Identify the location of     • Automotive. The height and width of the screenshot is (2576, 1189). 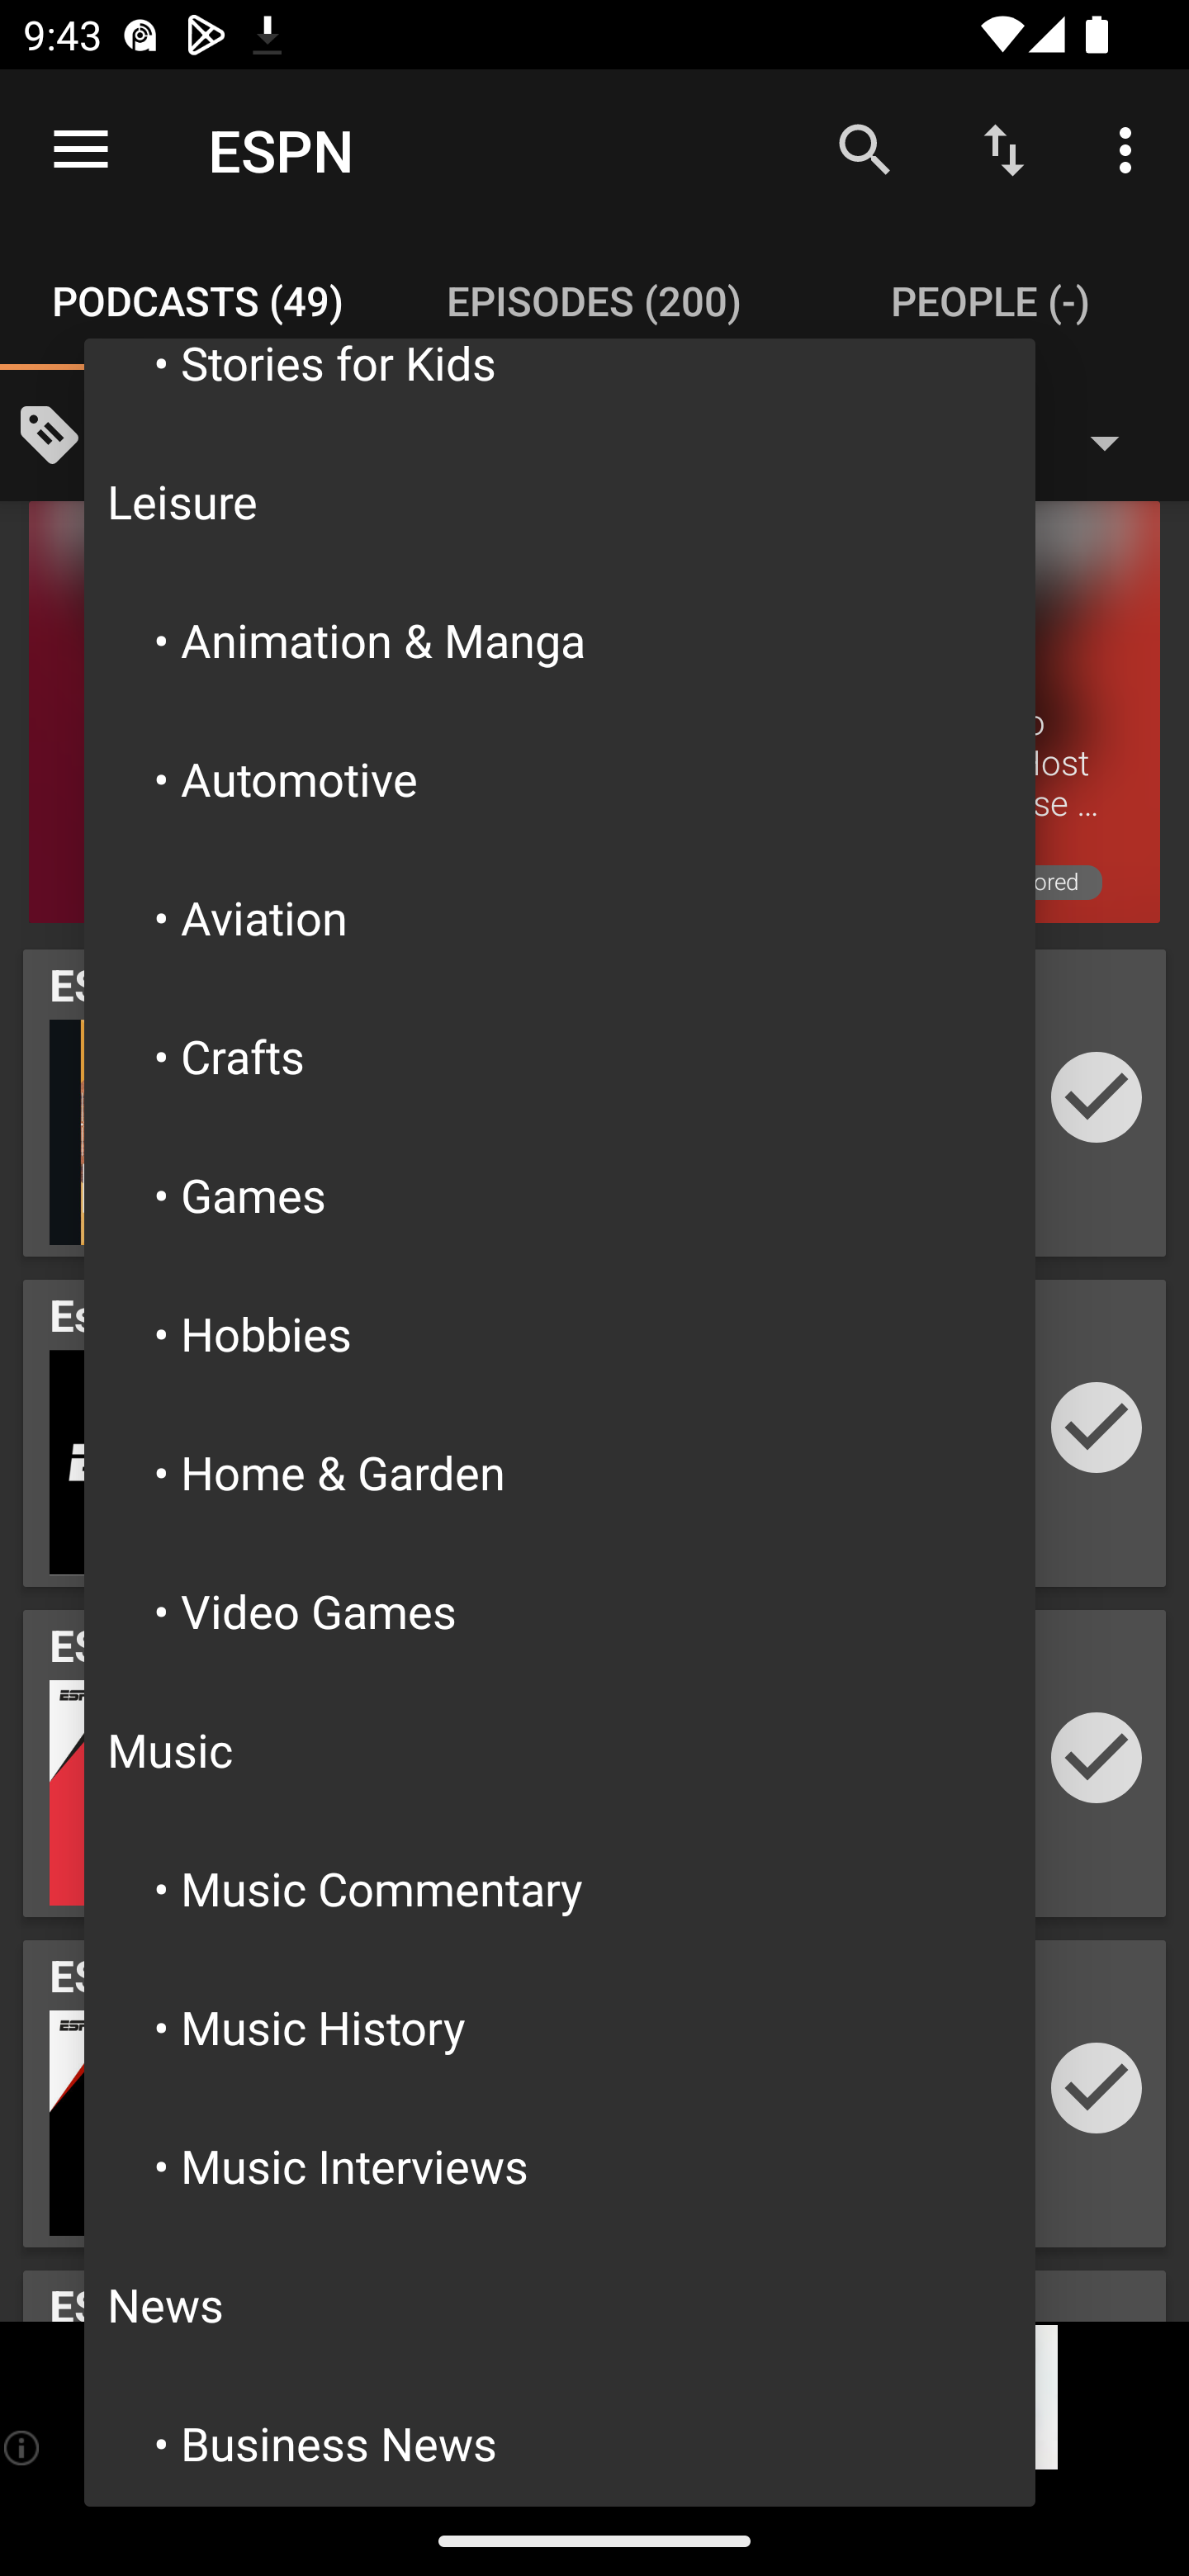
(560, 778).